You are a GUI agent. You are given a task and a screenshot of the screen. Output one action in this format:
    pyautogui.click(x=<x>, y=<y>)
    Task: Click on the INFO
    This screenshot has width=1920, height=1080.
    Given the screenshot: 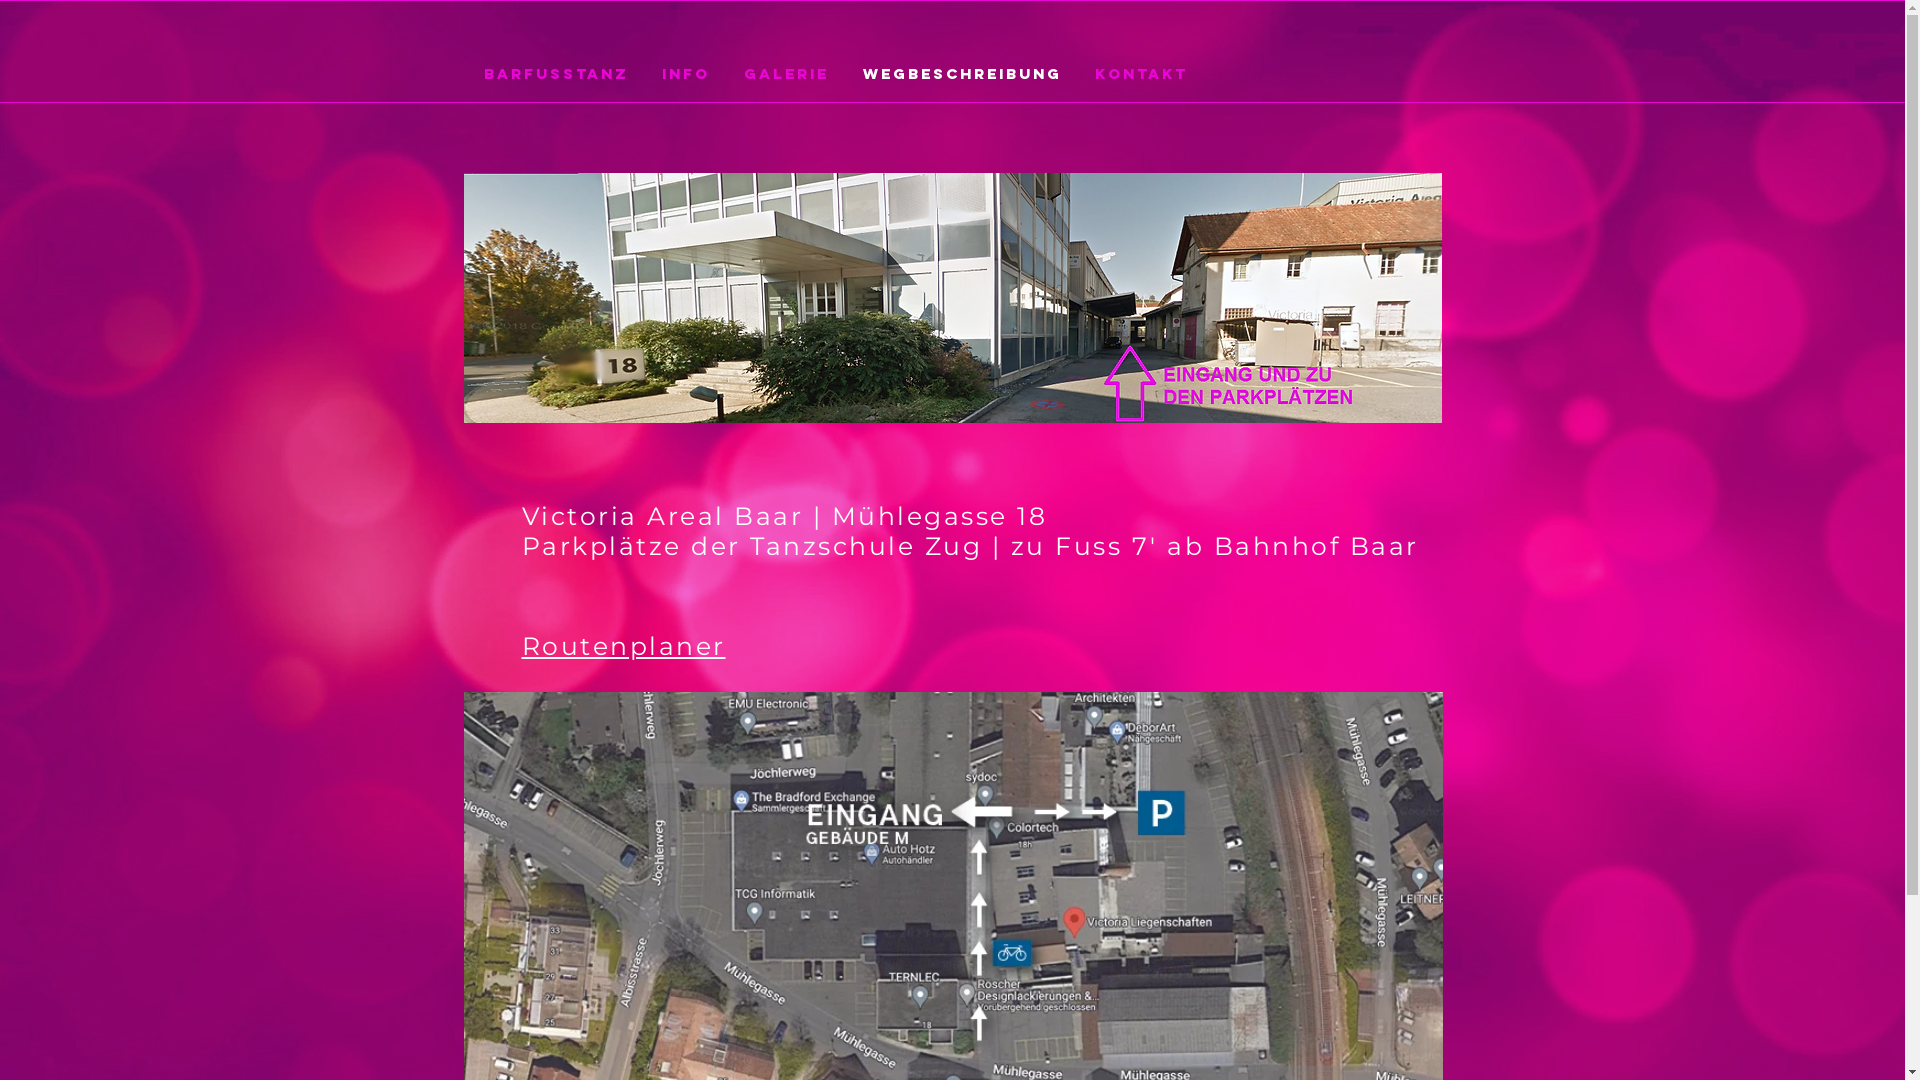 What is the action you would take?
    pyautogui.click(x=686, y=74)
    